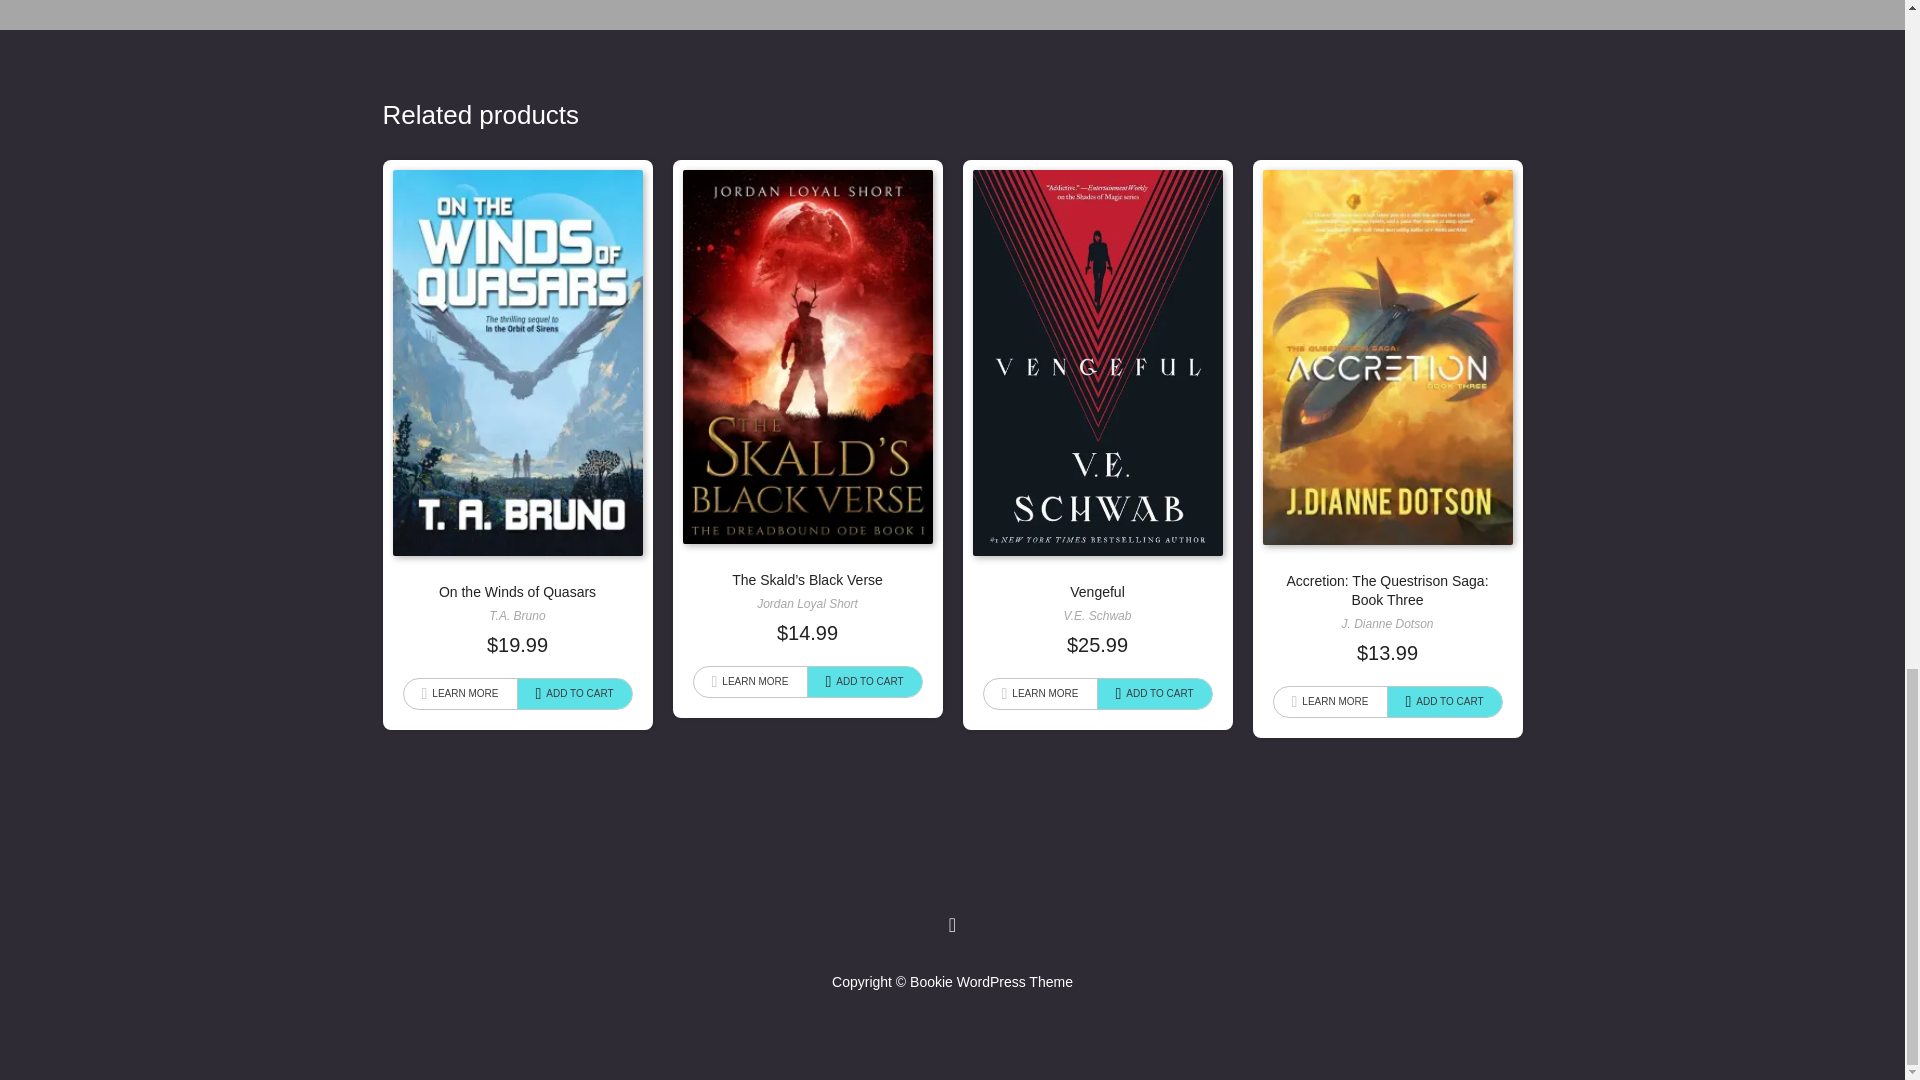 The width and height of the screenshot is (1920, 1080). I want to click on LEARN MORE, so click(1040, 694).